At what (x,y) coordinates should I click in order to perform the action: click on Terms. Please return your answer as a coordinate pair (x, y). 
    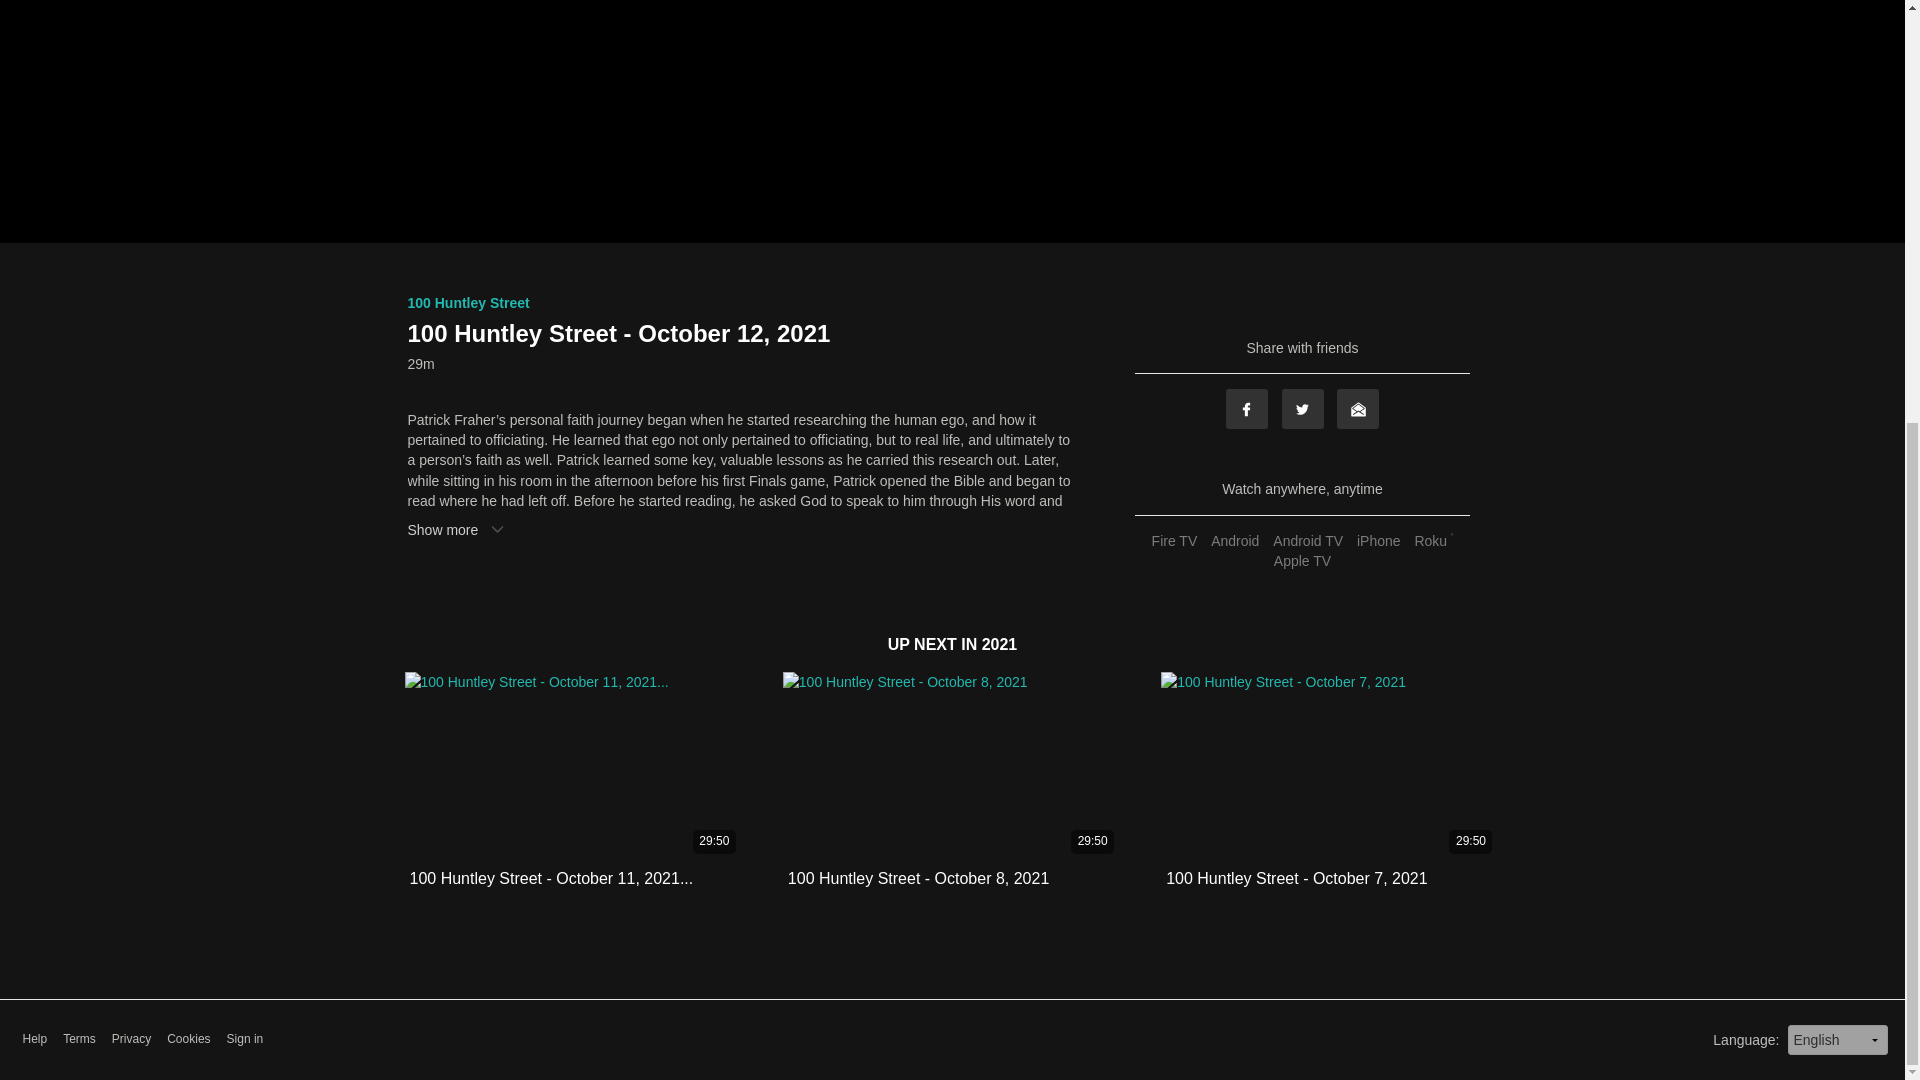
    Looking at the image, I should click on (80, 1039).